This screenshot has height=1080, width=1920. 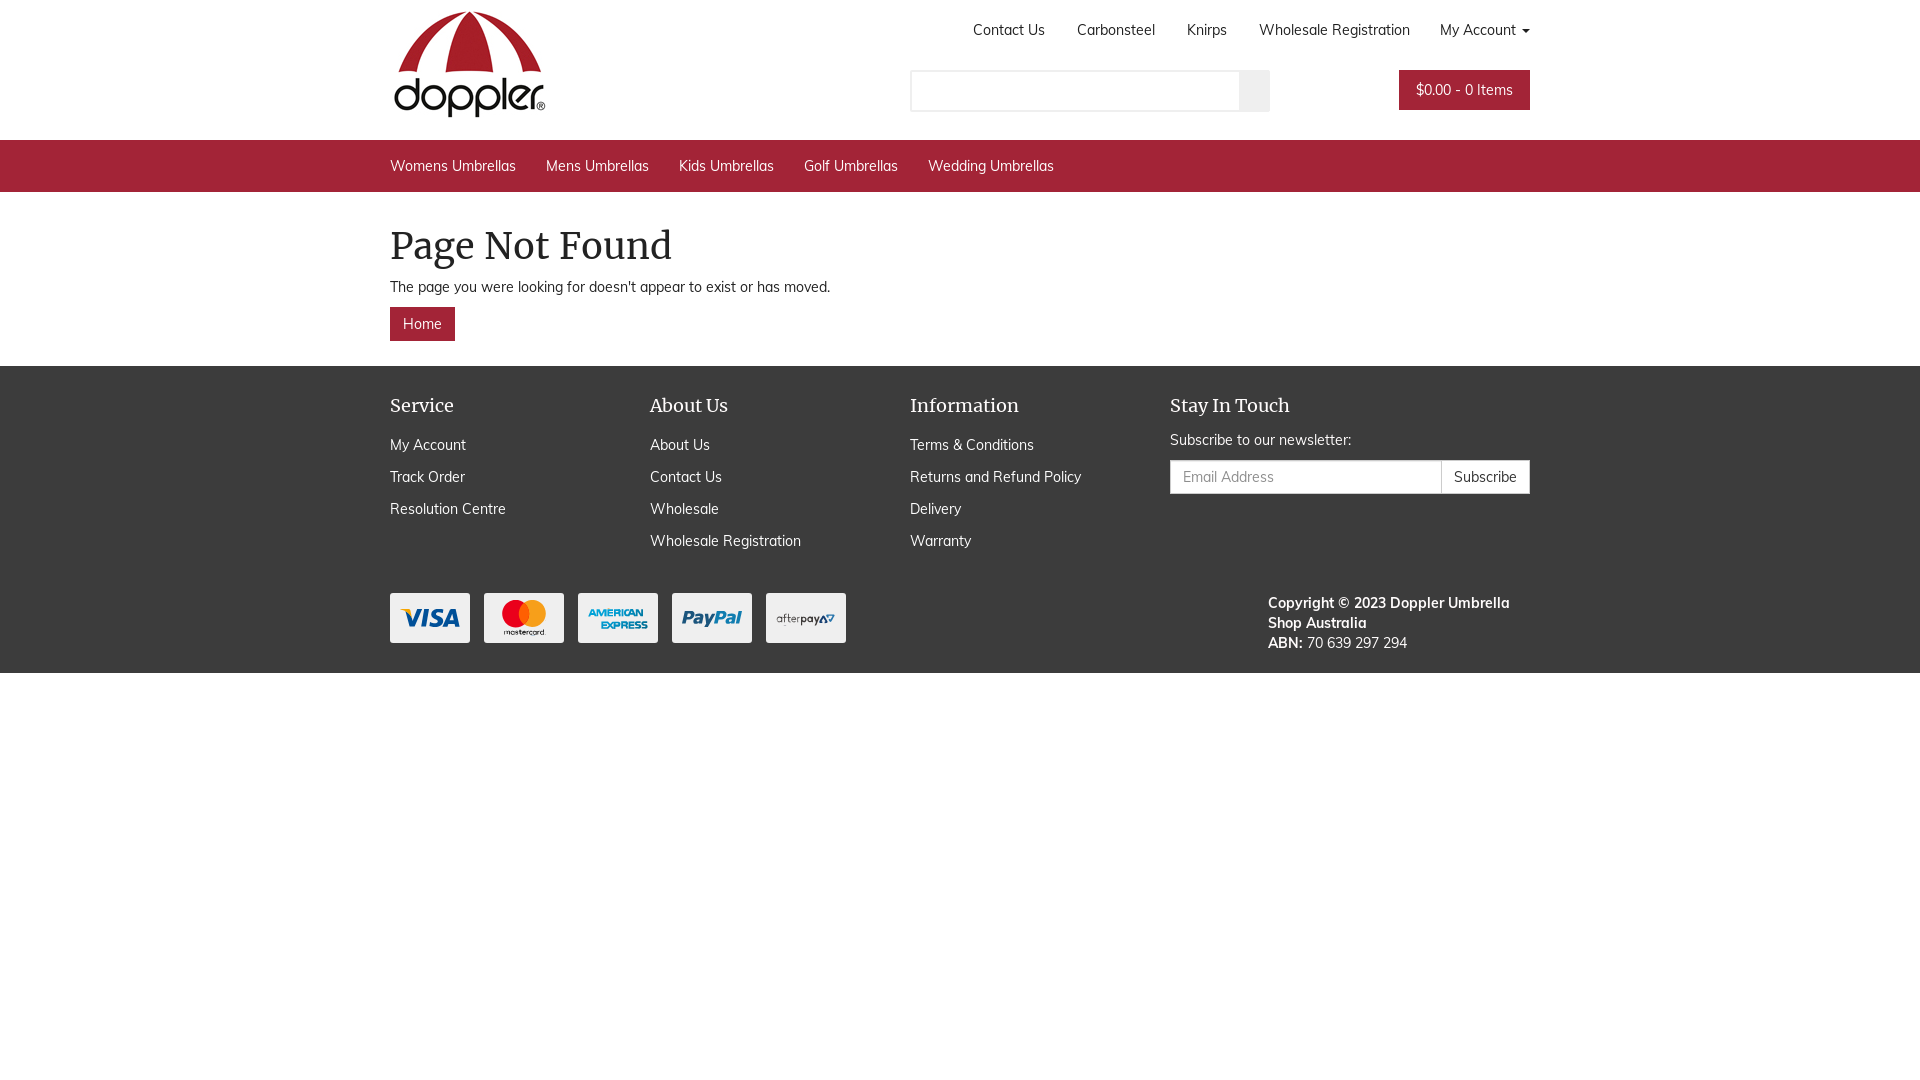 What do you see at coordinates (1486, 477) in the screenshot?
I see `Subscribe` at bounding box center [1486, 477].